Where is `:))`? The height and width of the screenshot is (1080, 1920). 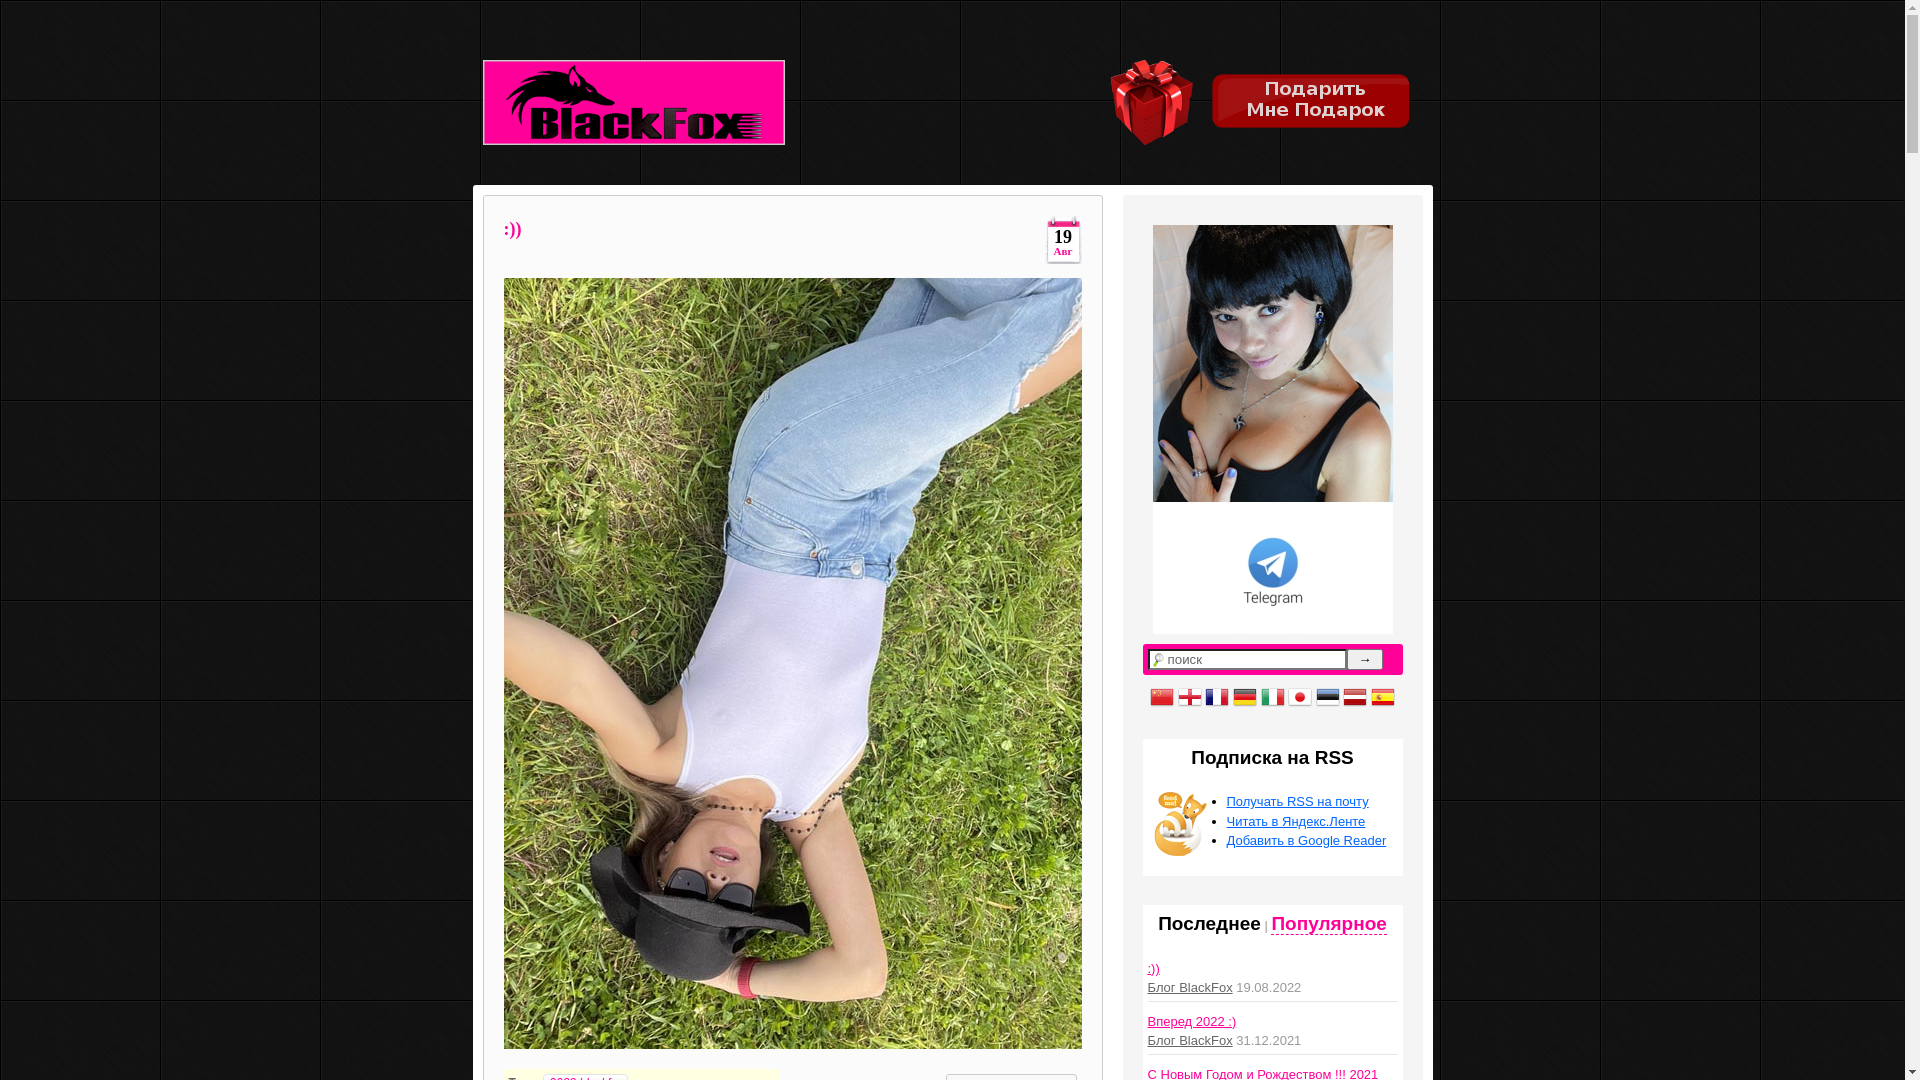
:)) is located at coordinates (513, 226).